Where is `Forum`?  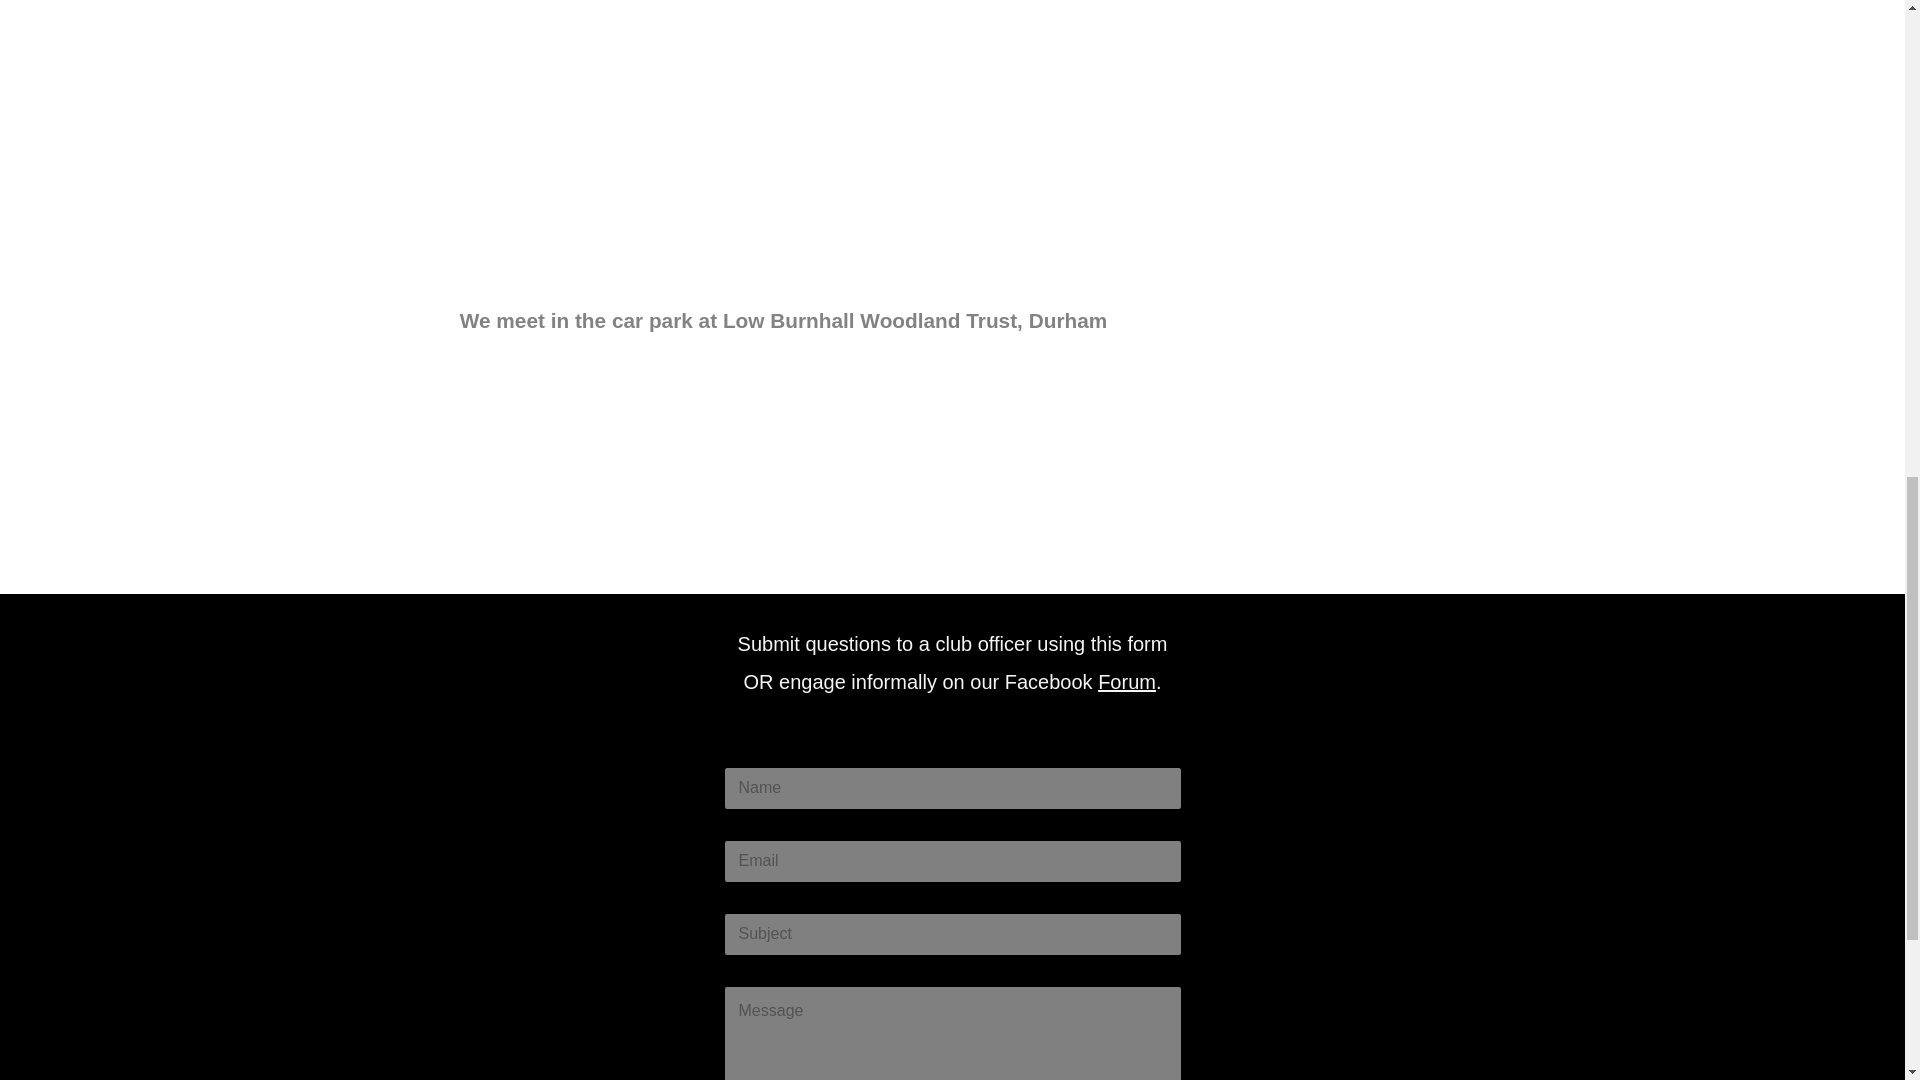 Forum is located at coordinates (1126, 682).